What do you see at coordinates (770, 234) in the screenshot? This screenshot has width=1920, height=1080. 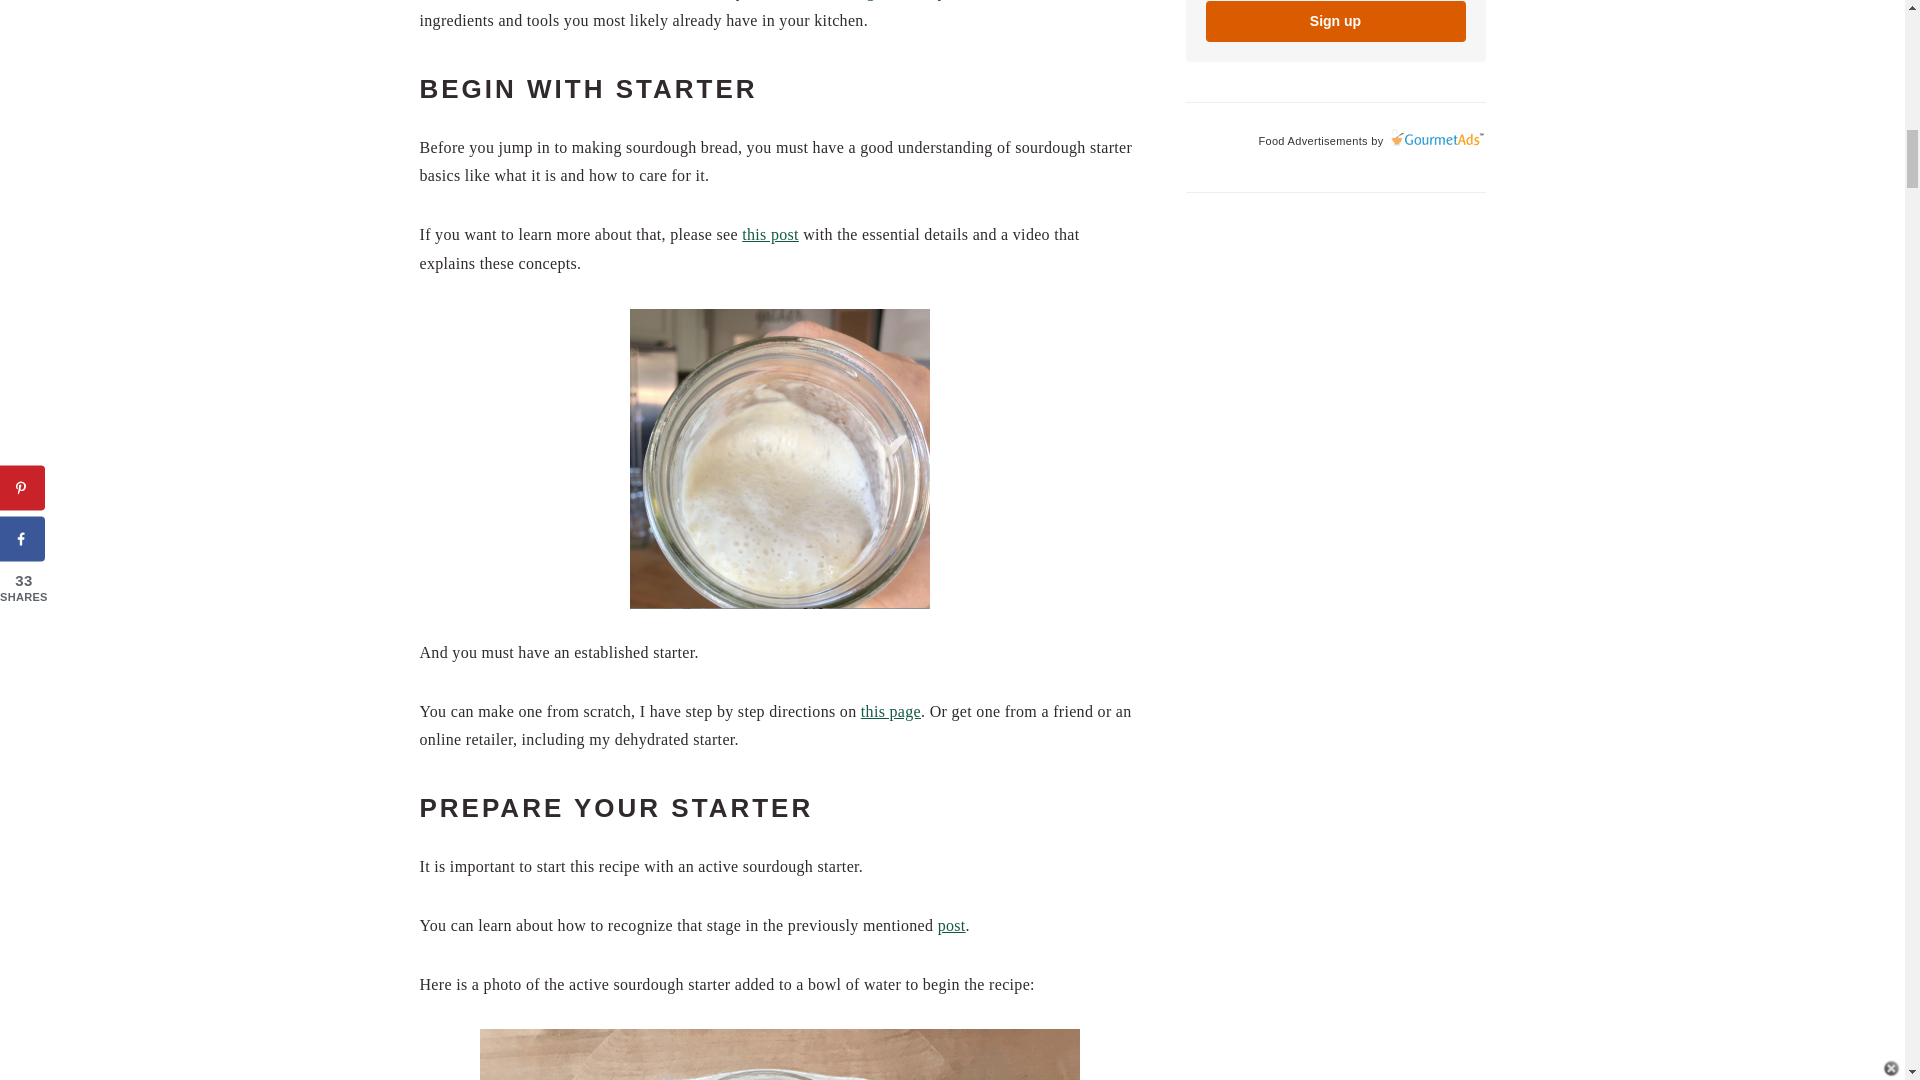 I see `this post` at bounding box center [770, 234].